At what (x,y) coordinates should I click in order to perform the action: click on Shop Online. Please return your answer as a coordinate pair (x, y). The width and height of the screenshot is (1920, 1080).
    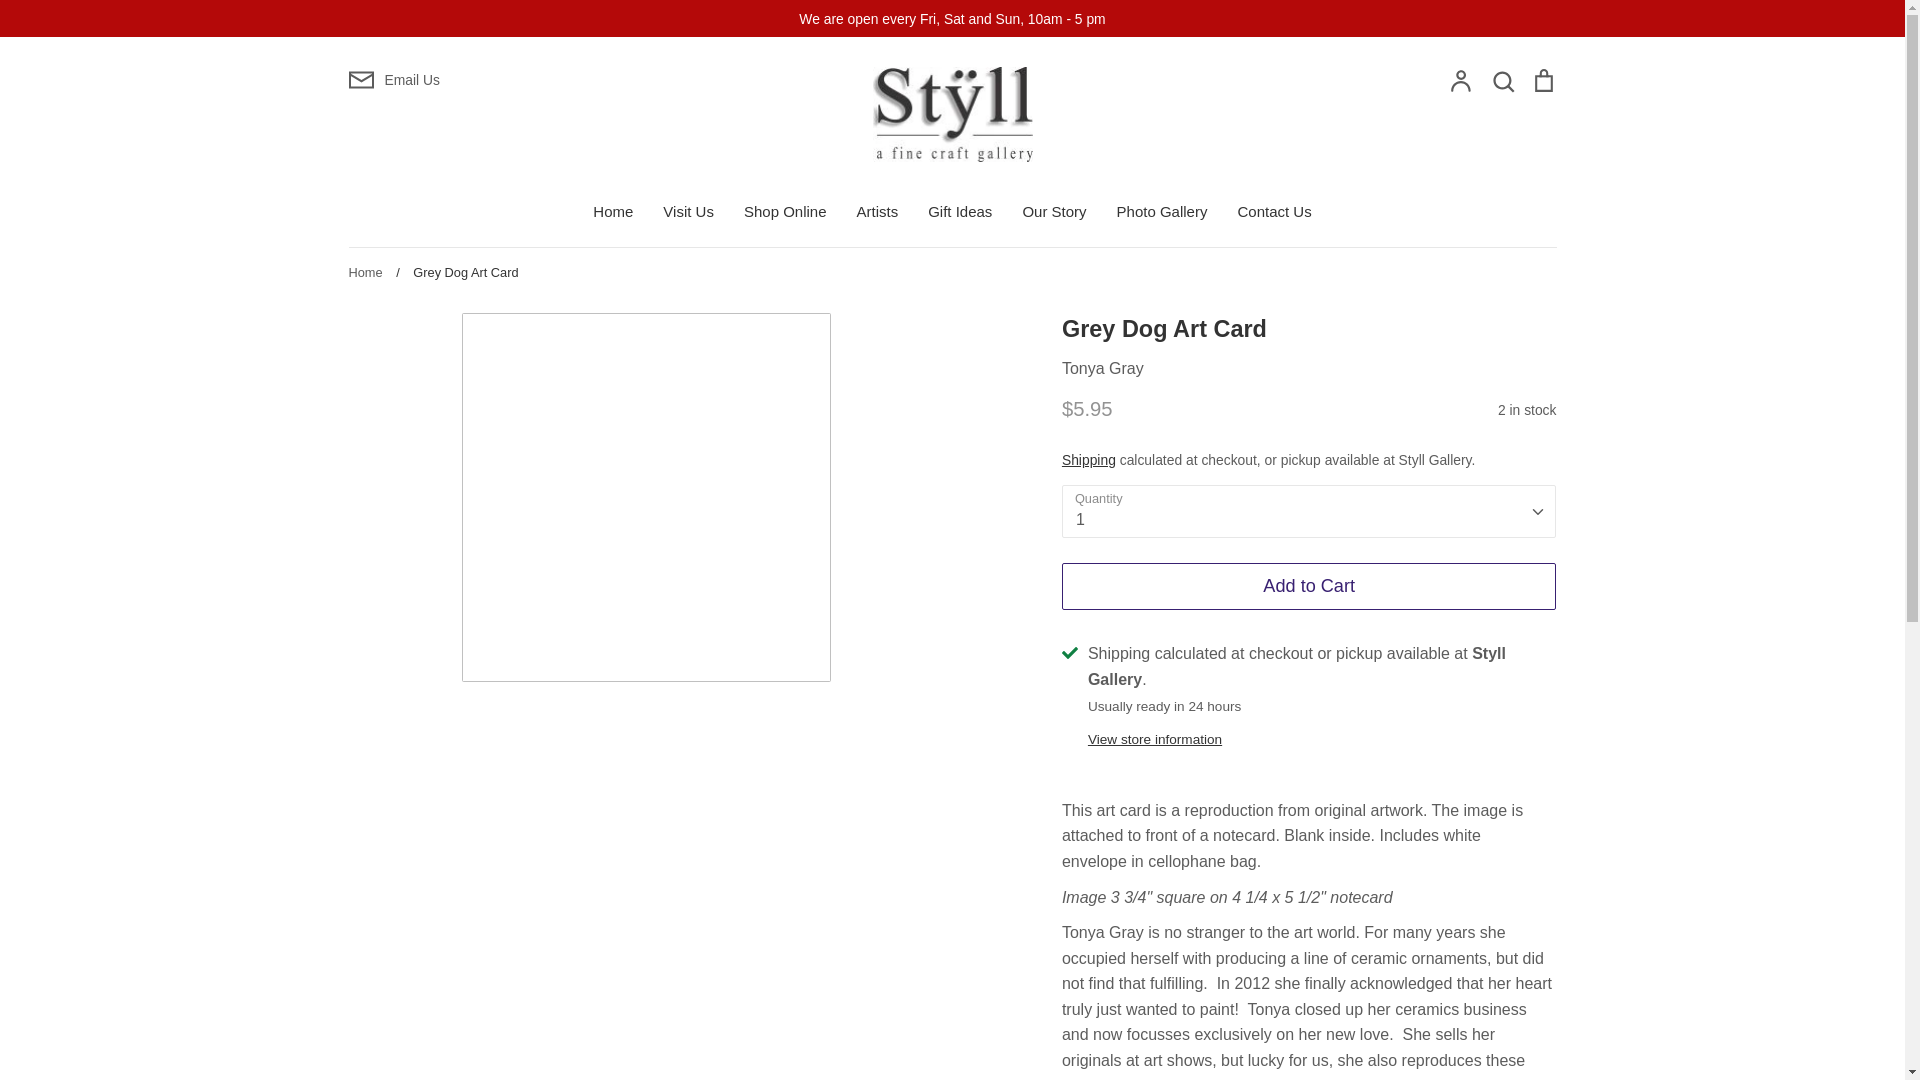
    Looking at the image, I should click on (786, 212).